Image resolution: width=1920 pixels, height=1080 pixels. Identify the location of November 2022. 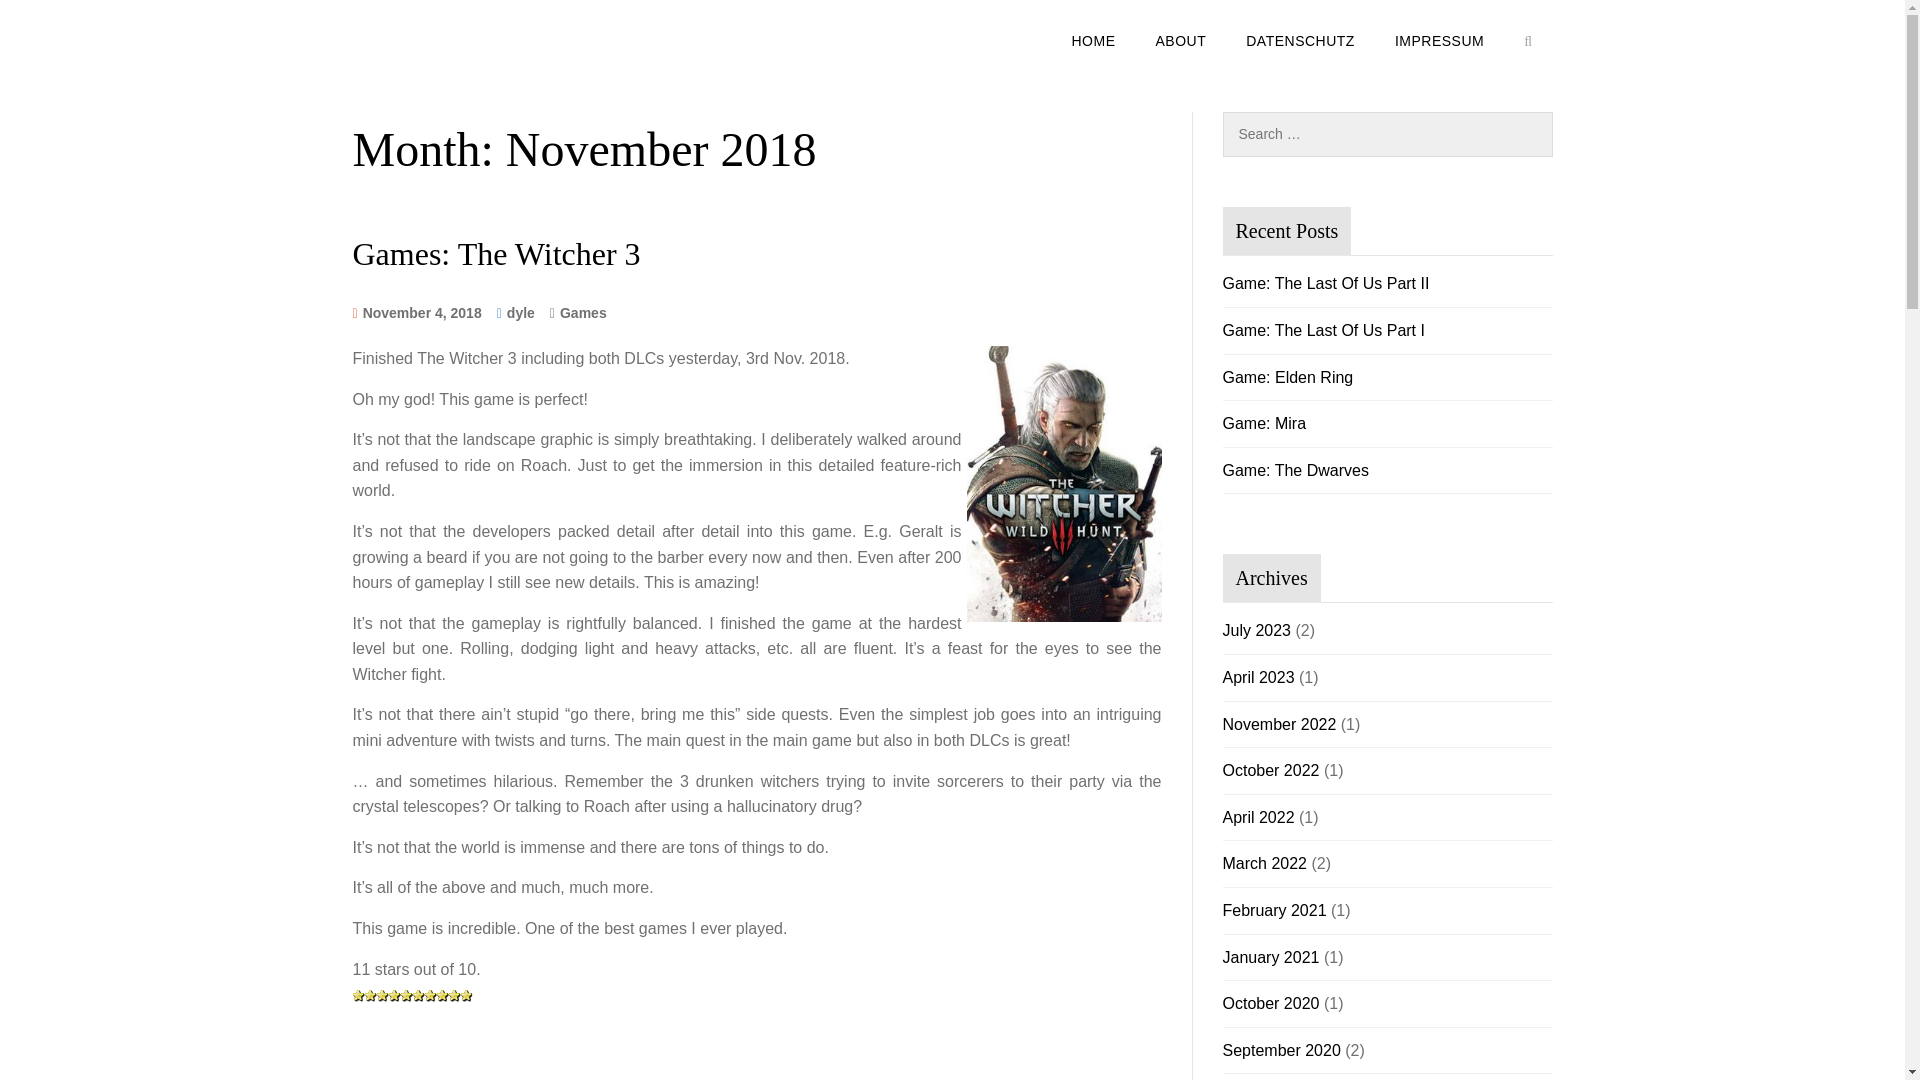
(1278, 724).